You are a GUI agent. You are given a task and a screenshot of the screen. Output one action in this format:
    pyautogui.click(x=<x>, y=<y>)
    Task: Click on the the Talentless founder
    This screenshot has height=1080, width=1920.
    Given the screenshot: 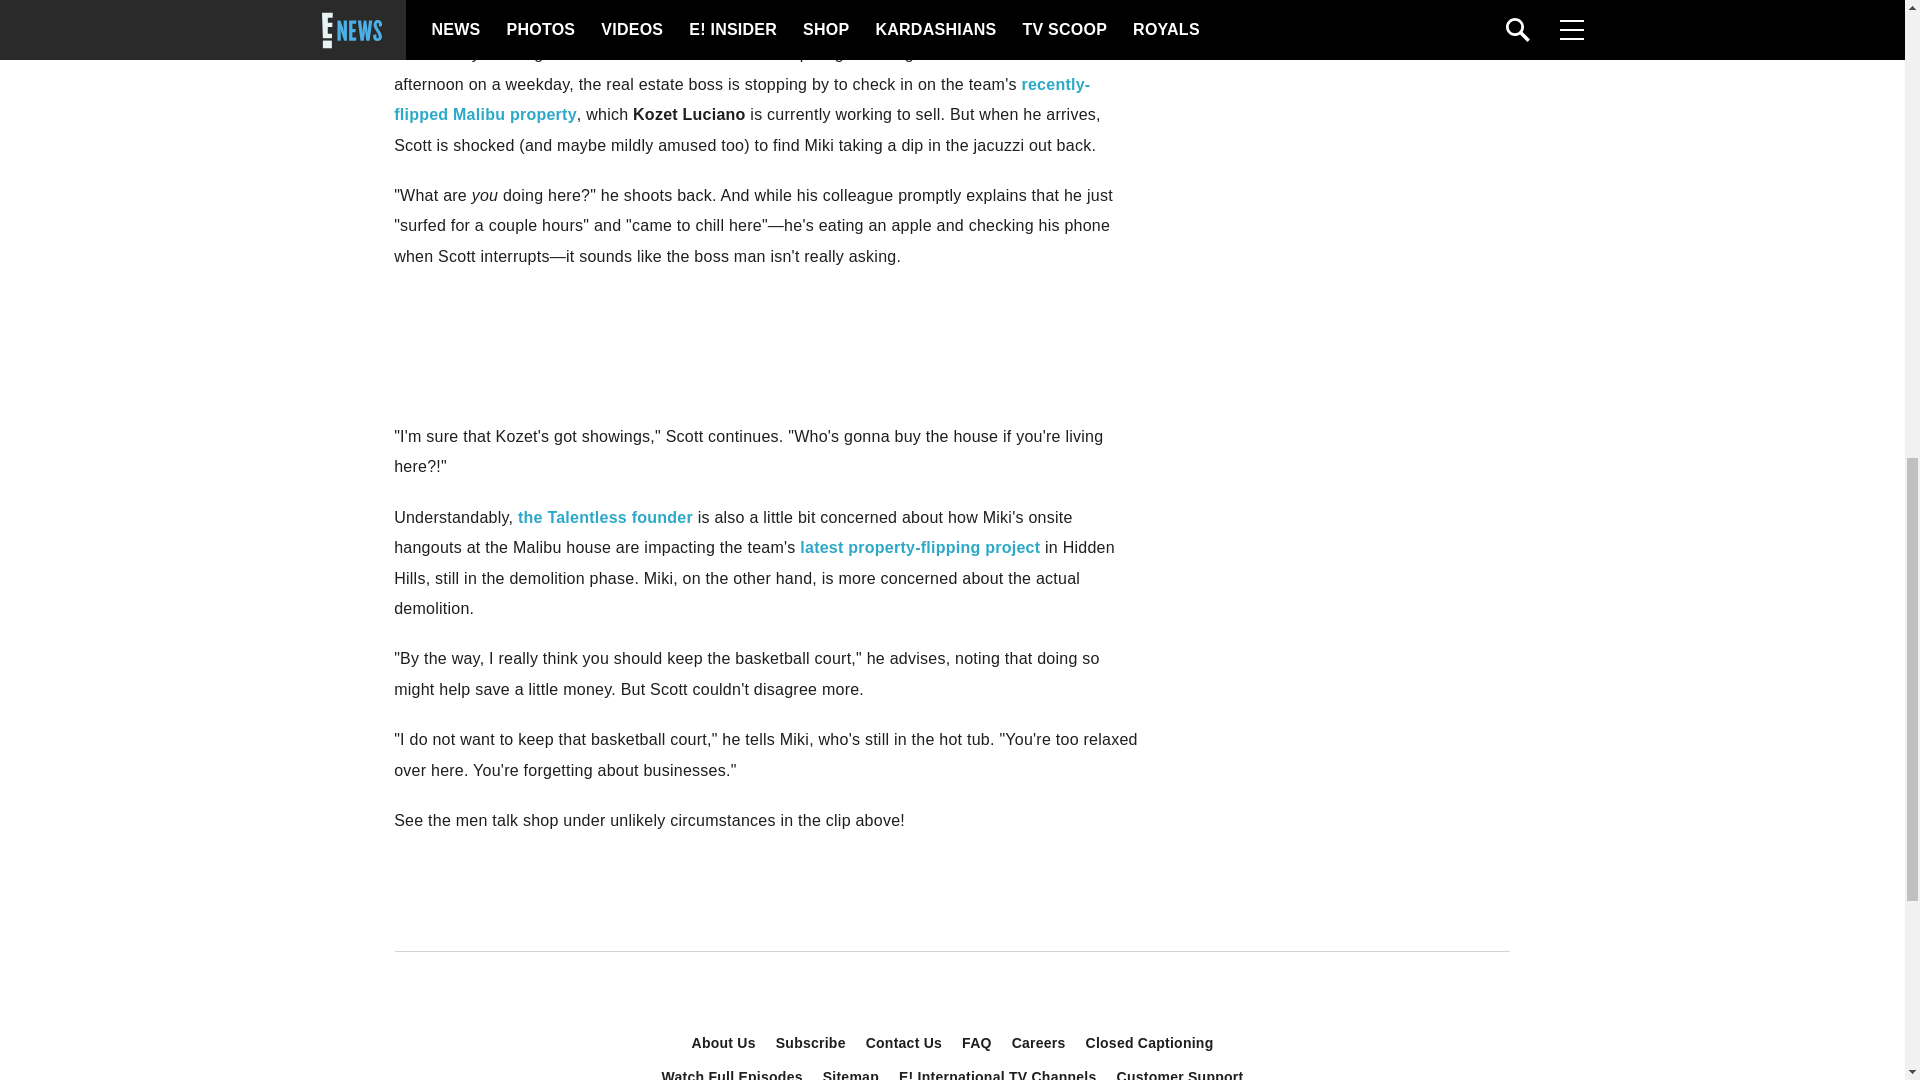 What is the action you would take?
    pyautogui.click(x=606, y=516)
    